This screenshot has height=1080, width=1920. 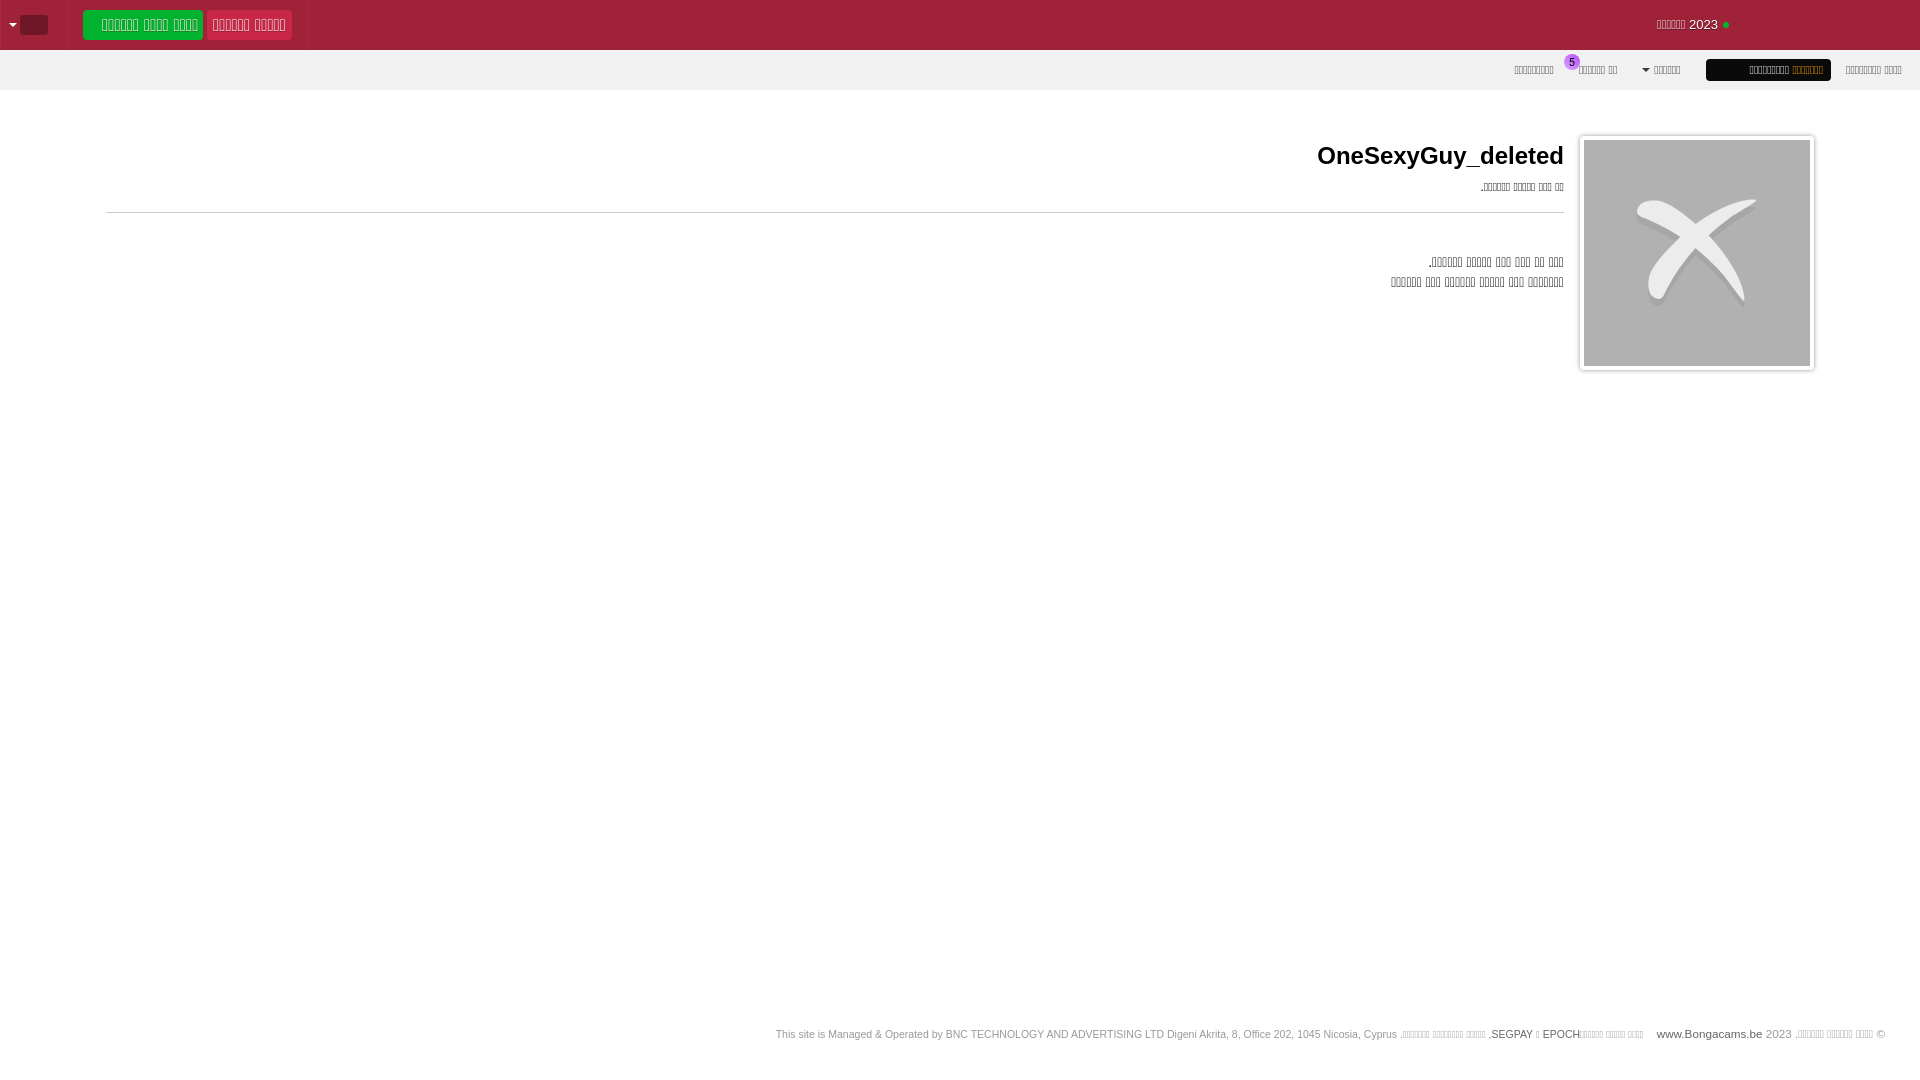 I want to click on SafeLabeling, so click(x=1664, y=1059).